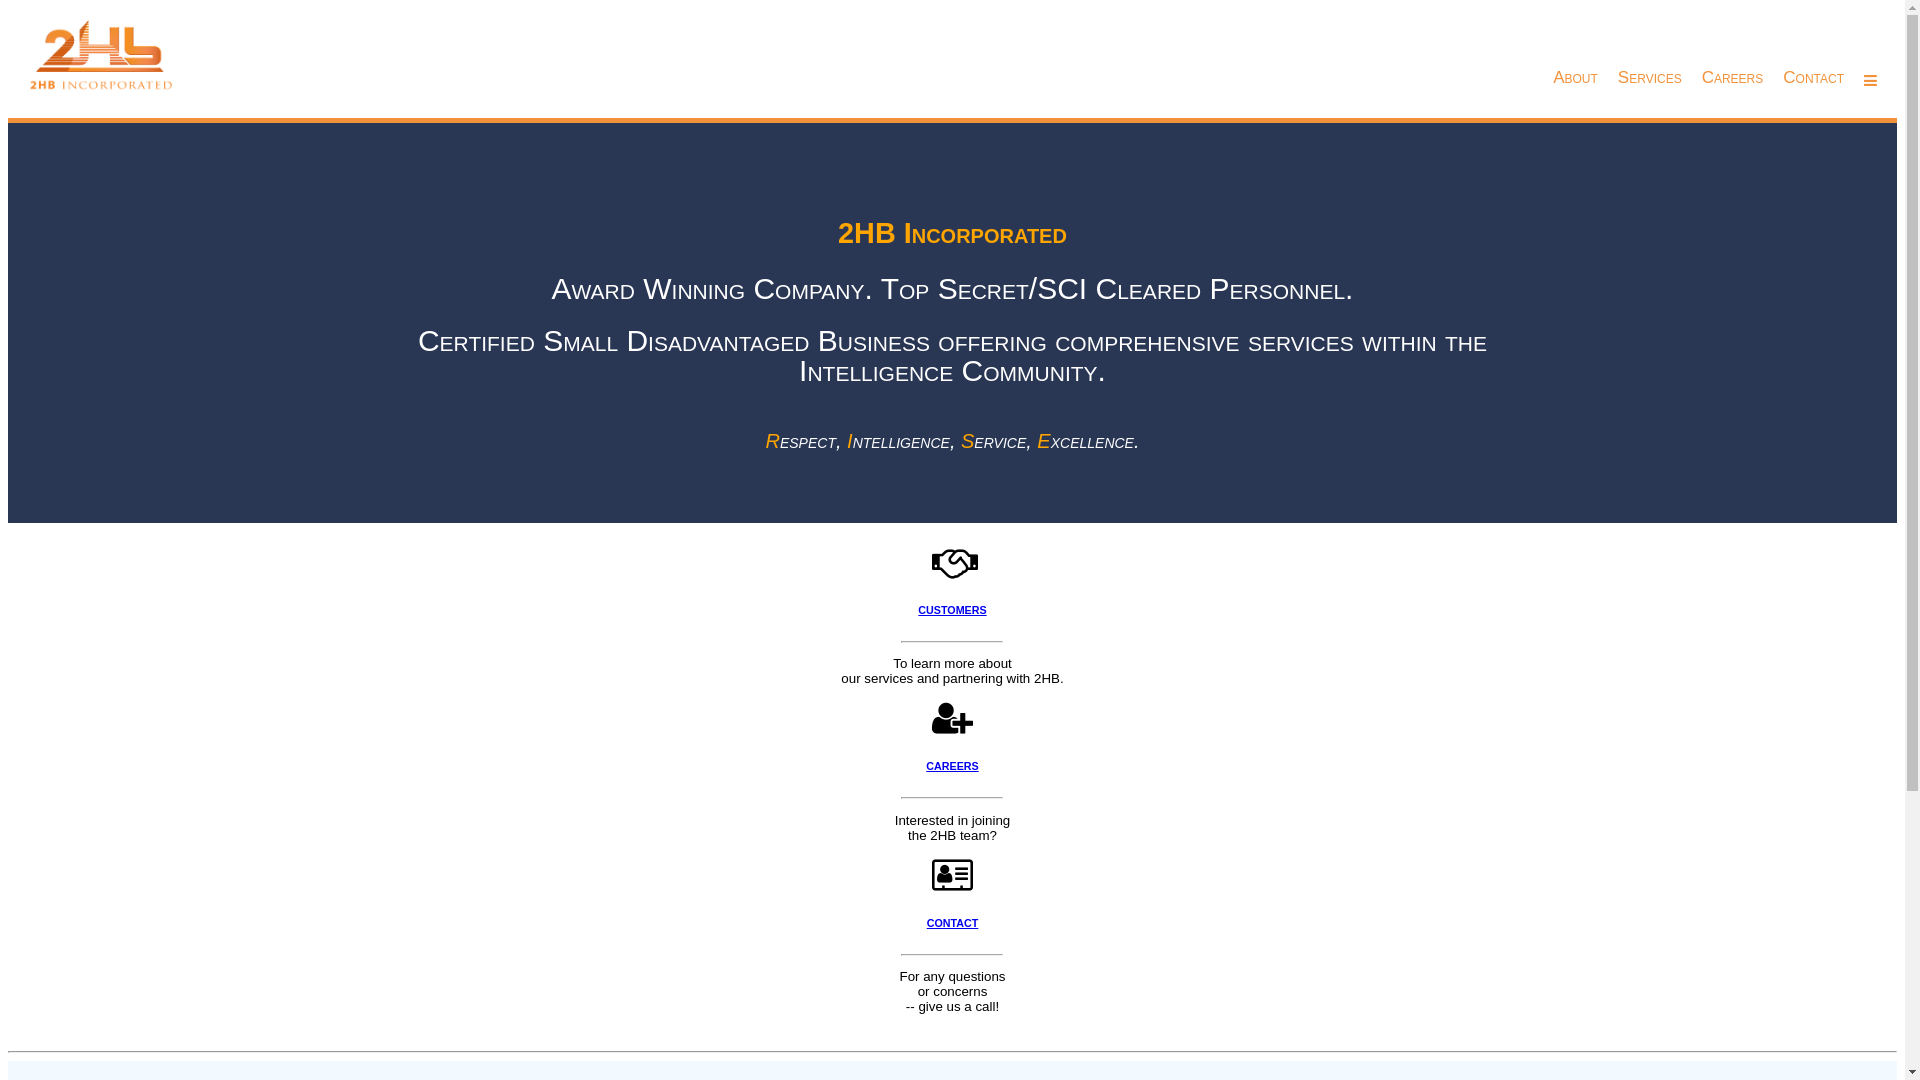 This screenshot has height=1080, width=1920. Describe the element at coordinates (952, 610) in the screenshot. I see `CUSTOMERS` at that location.